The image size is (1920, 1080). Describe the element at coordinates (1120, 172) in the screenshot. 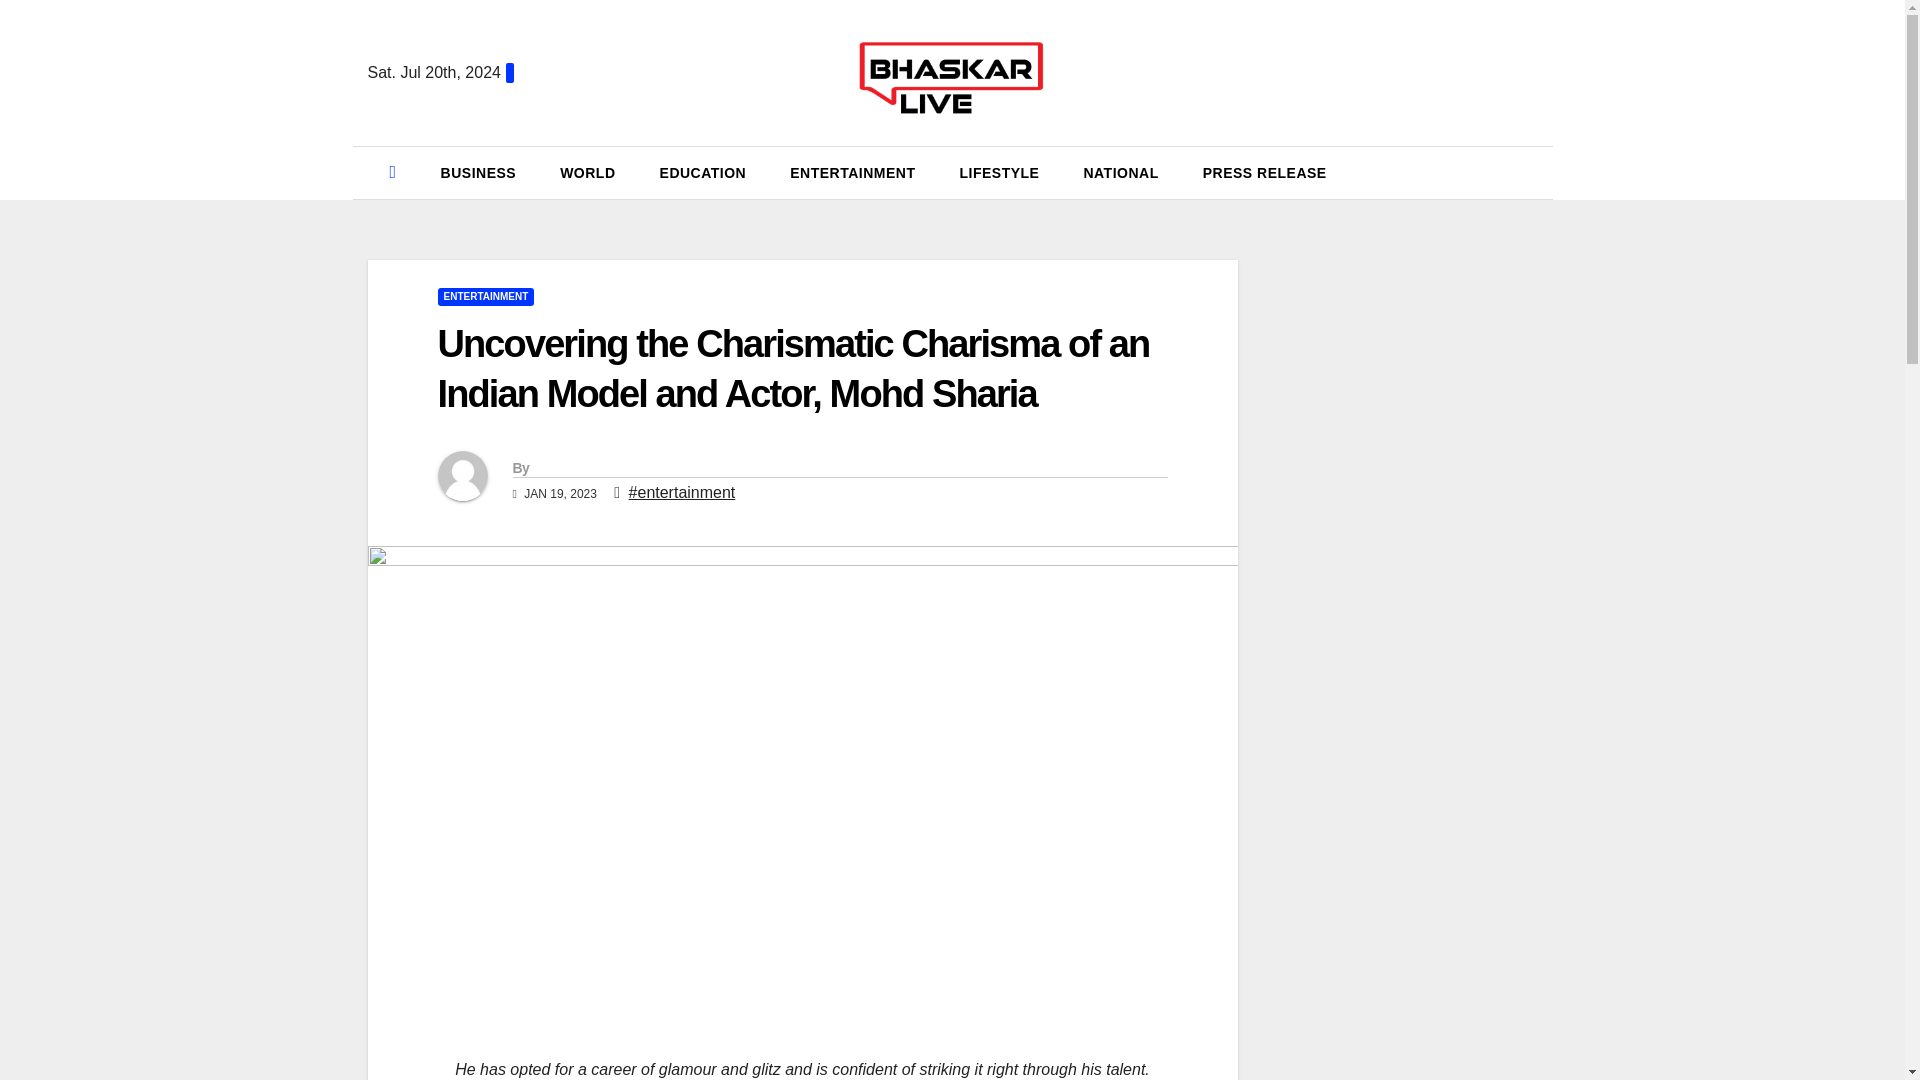

I see `National` at that location.